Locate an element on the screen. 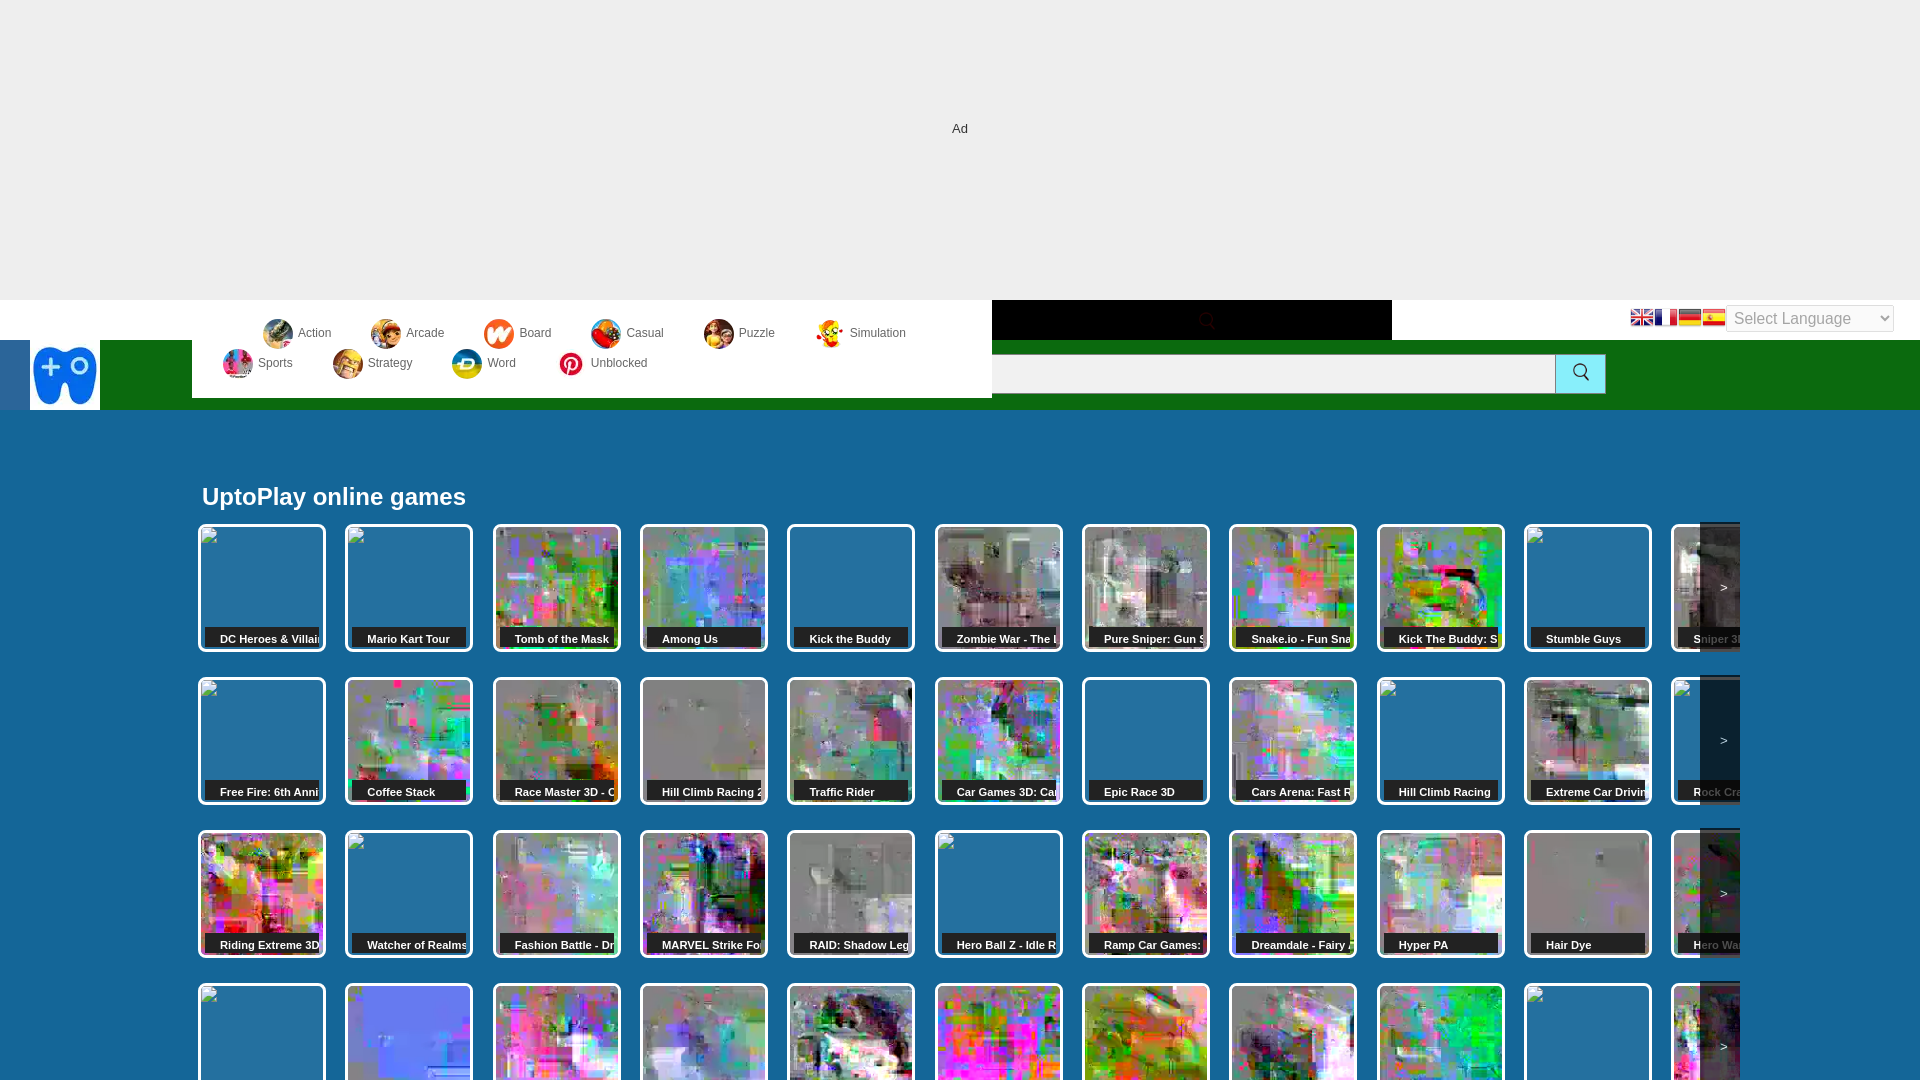 This screenshot has width=1920, height=1080. Simulation is located at coordinates (860, 333).